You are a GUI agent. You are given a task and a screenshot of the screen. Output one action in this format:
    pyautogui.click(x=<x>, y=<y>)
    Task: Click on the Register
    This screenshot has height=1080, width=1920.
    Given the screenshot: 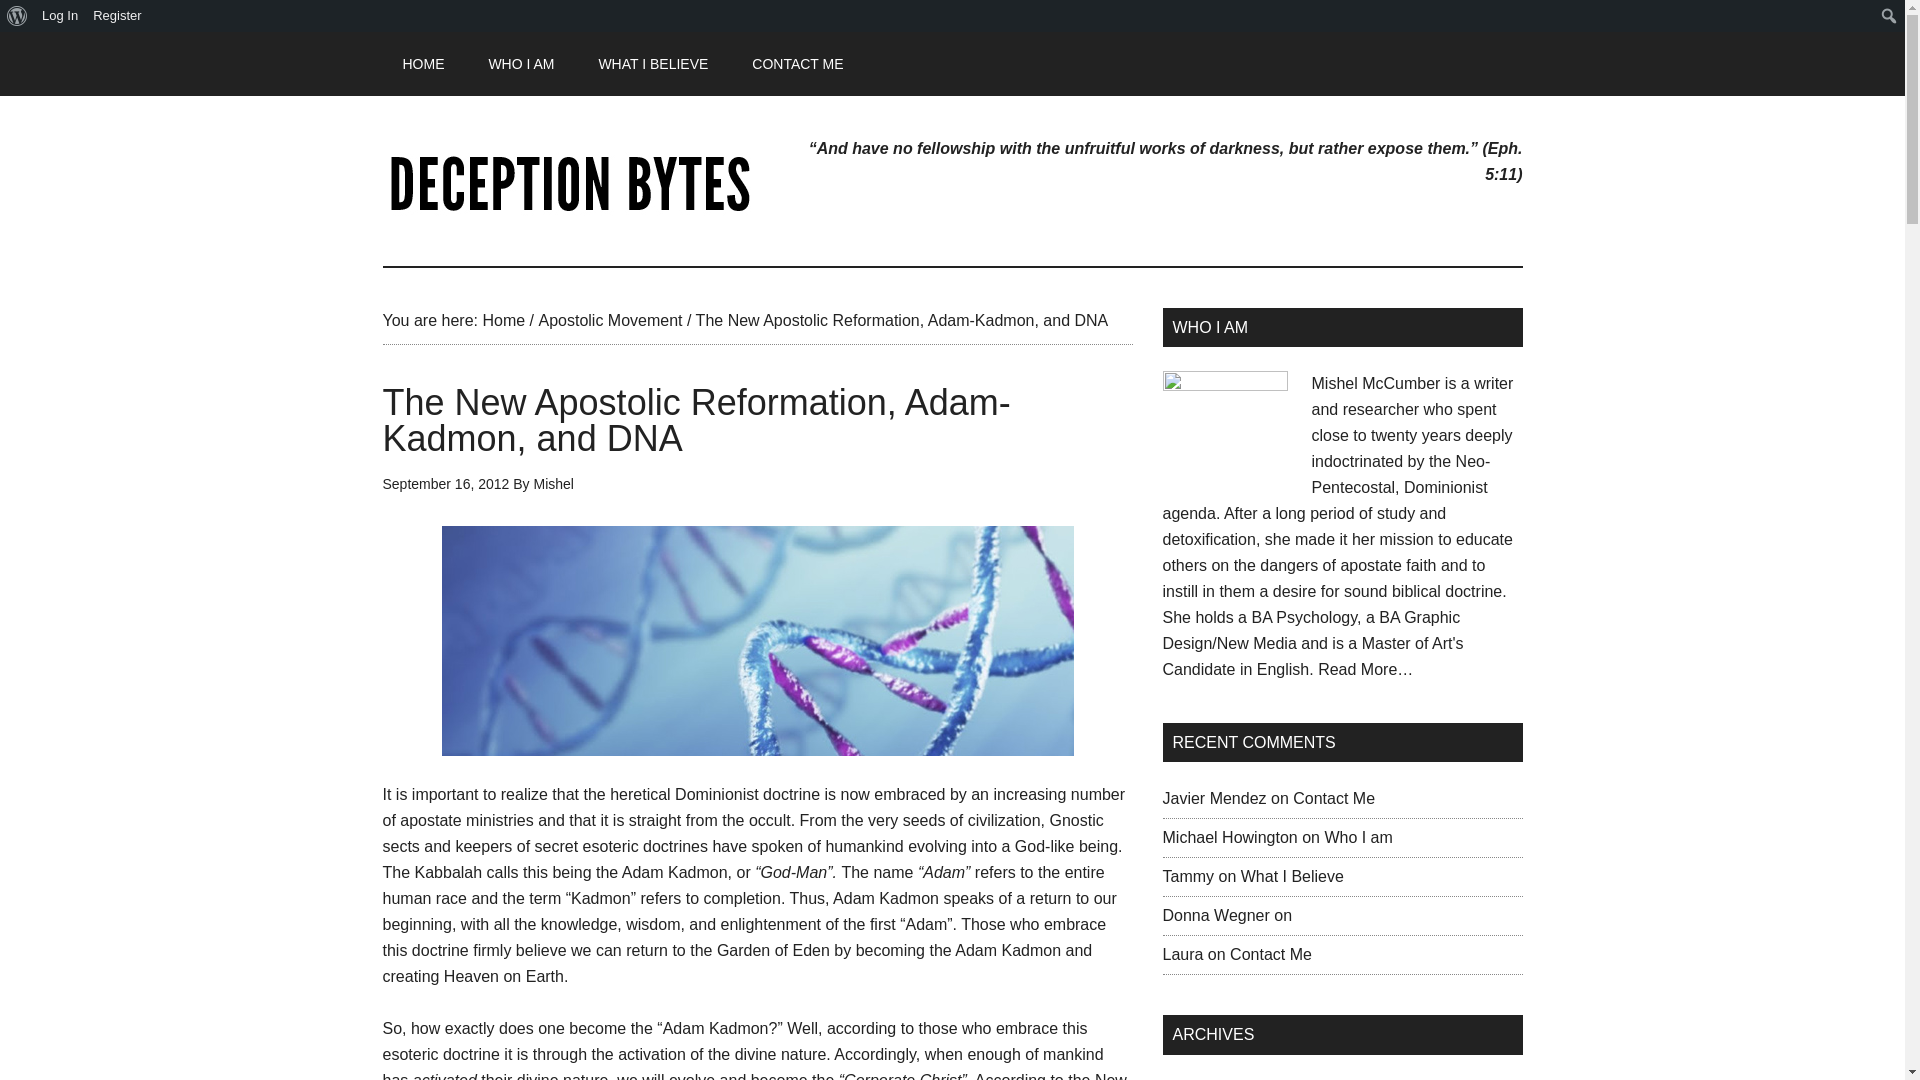 What is the action you would take?
    pyautogui.click(x=118, y=16)
    